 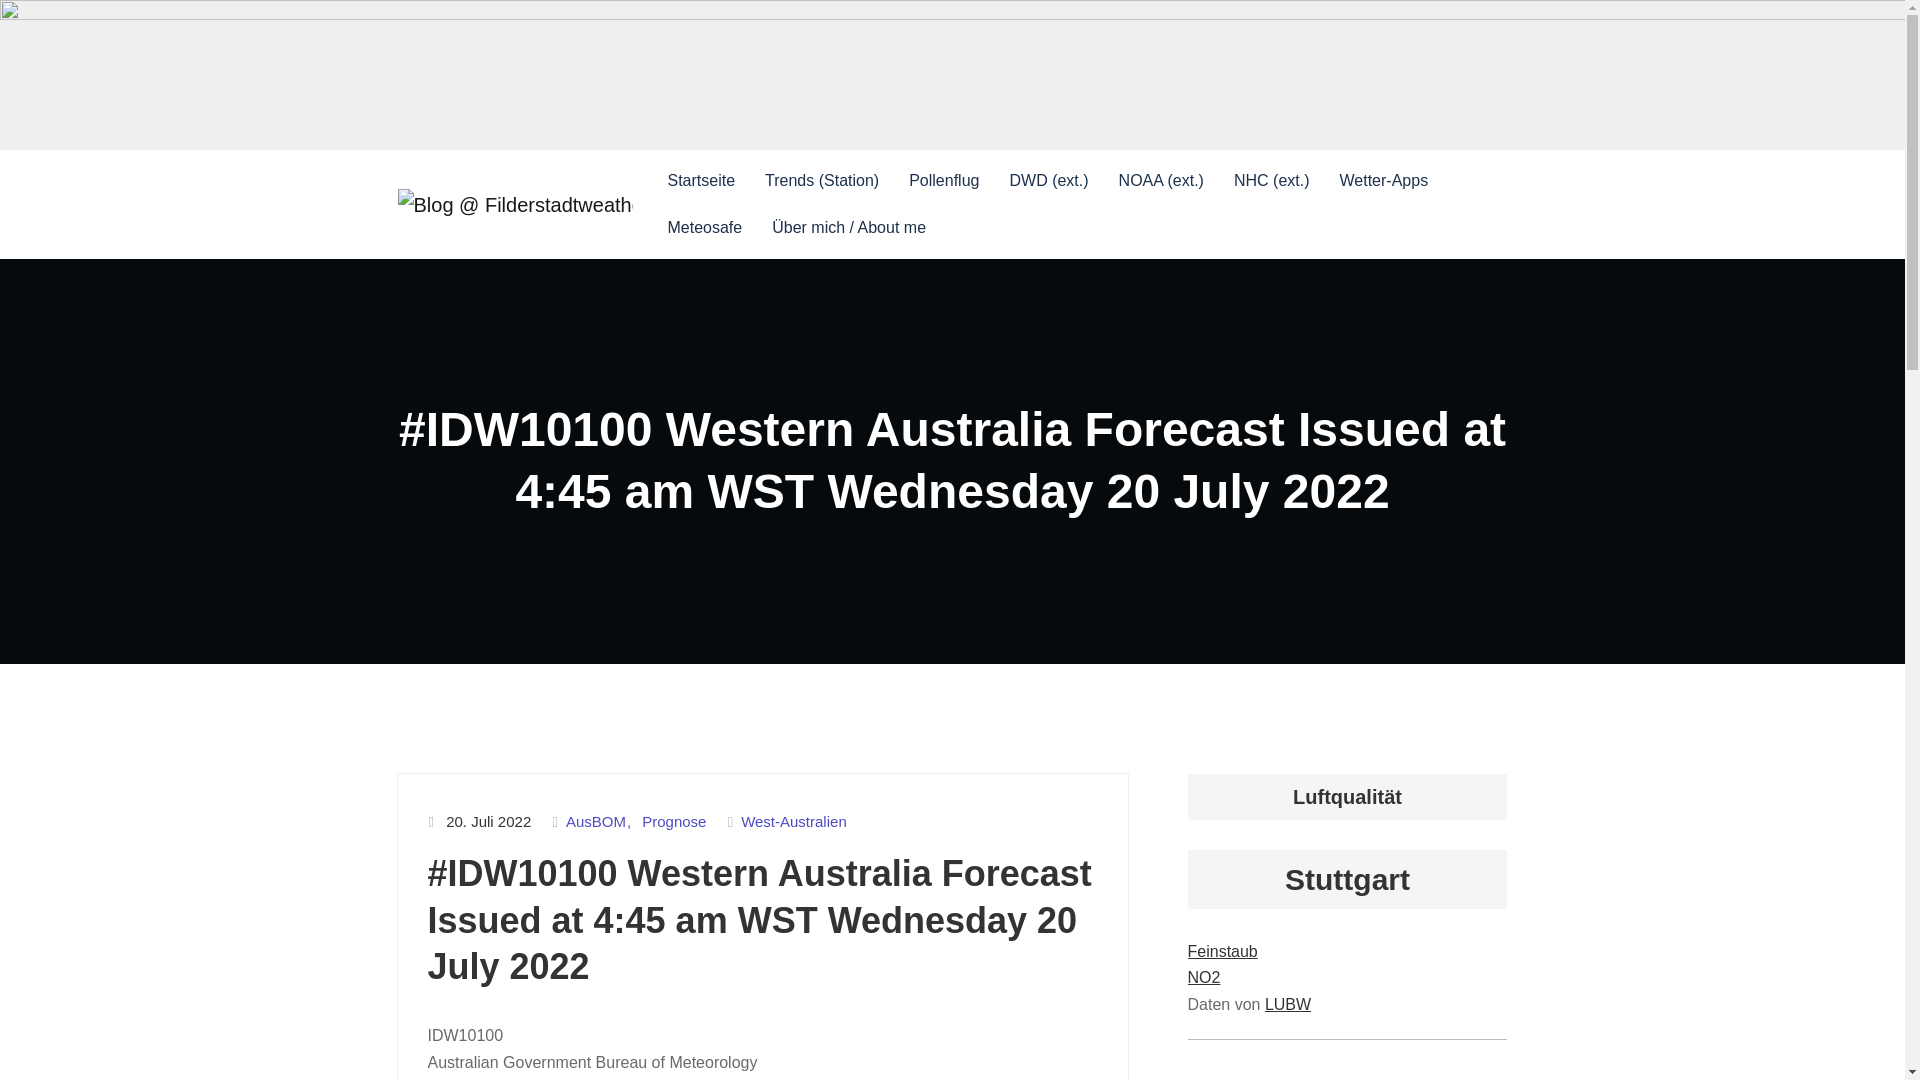 I want to click on West-Australien, so click(x=794, y=822).